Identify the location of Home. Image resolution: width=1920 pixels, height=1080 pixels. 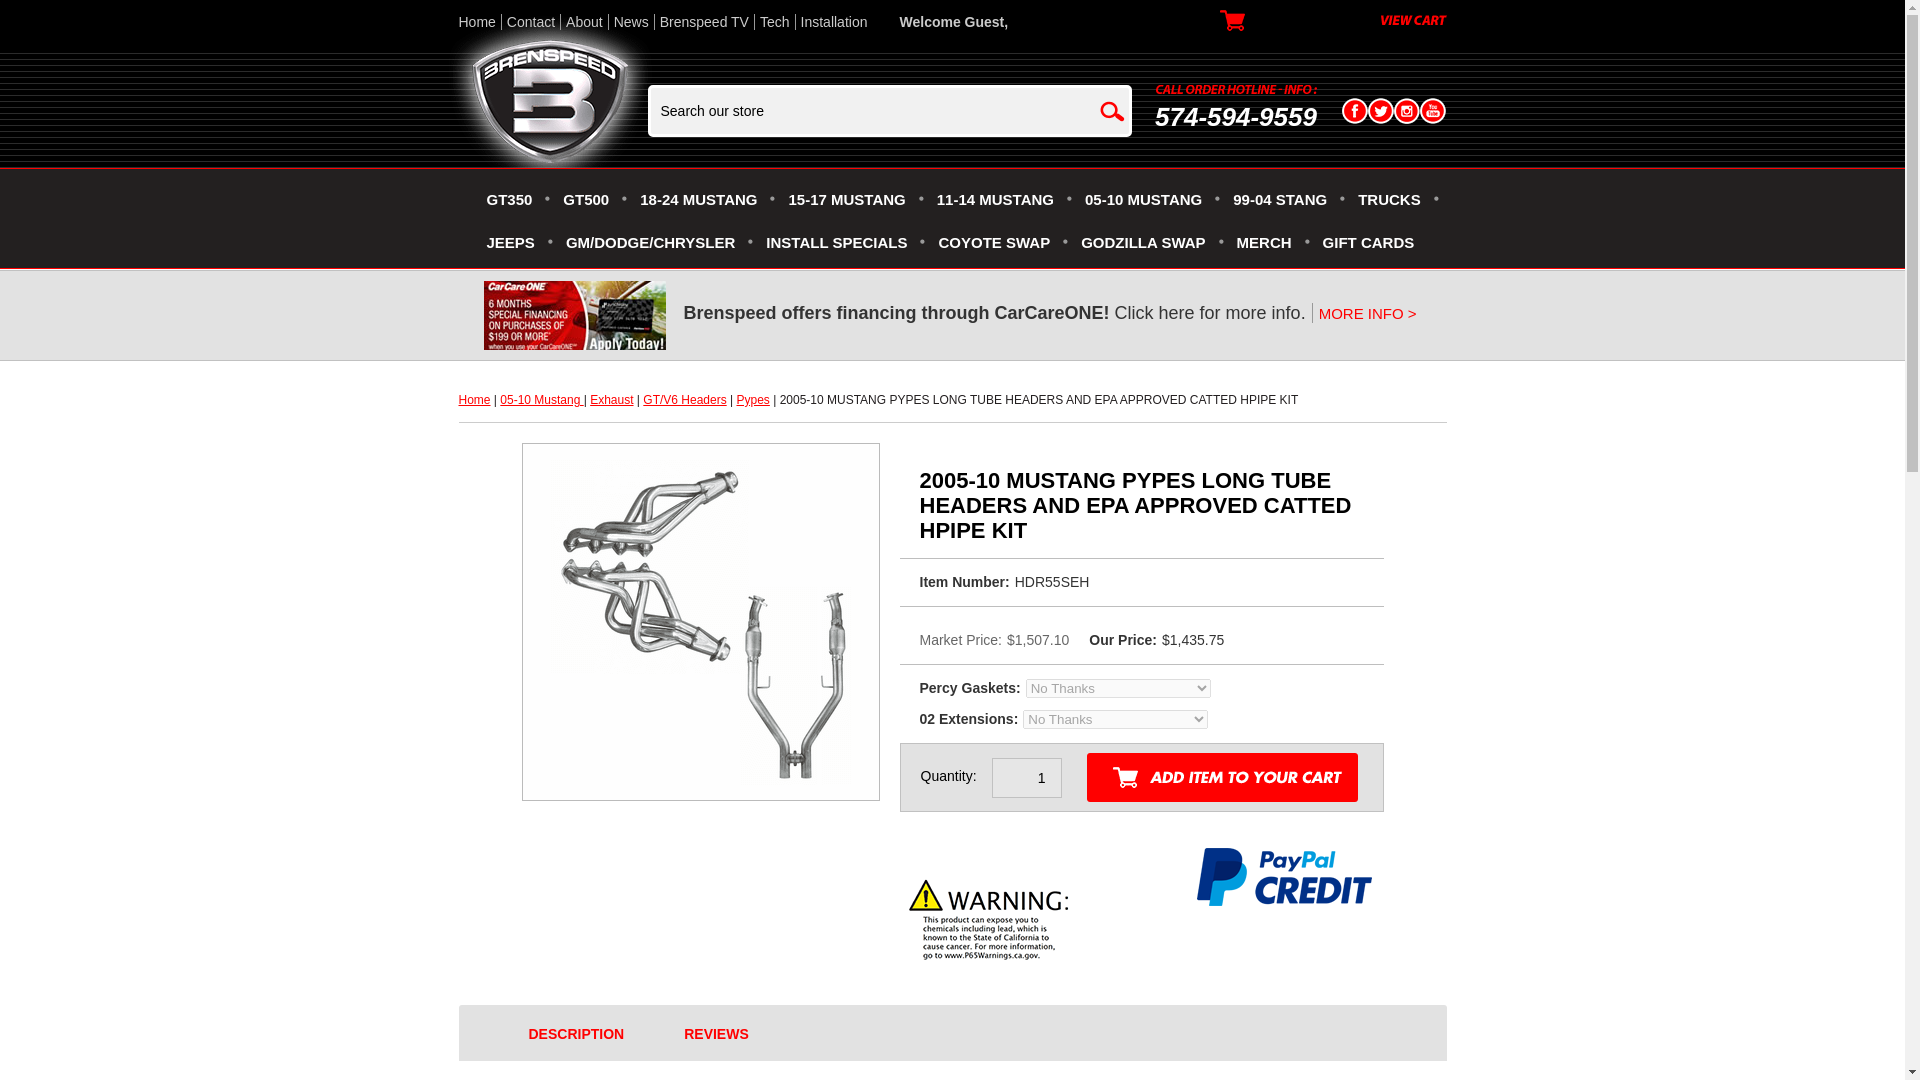
(478, 22).